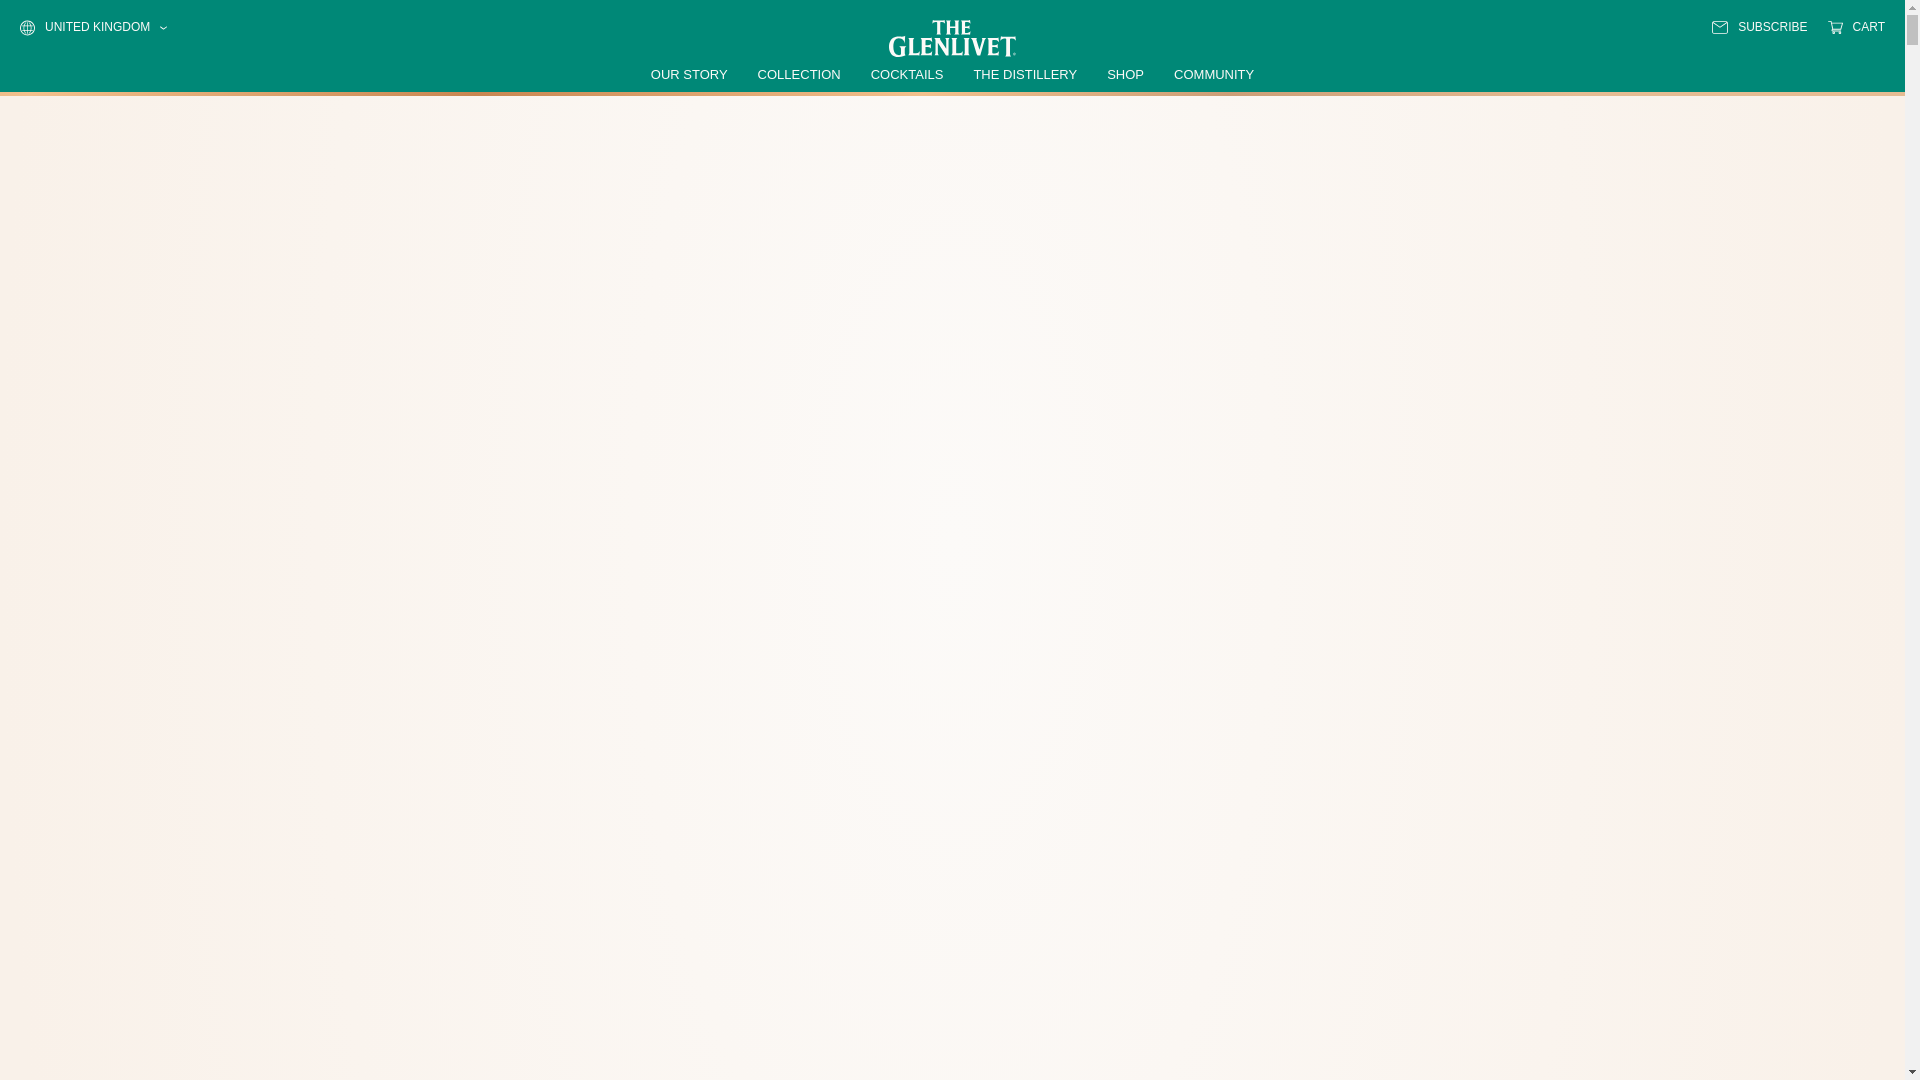  Describe the element at coordinates (688, 74) in the screenshot. I see `OUR STORY` at that location.